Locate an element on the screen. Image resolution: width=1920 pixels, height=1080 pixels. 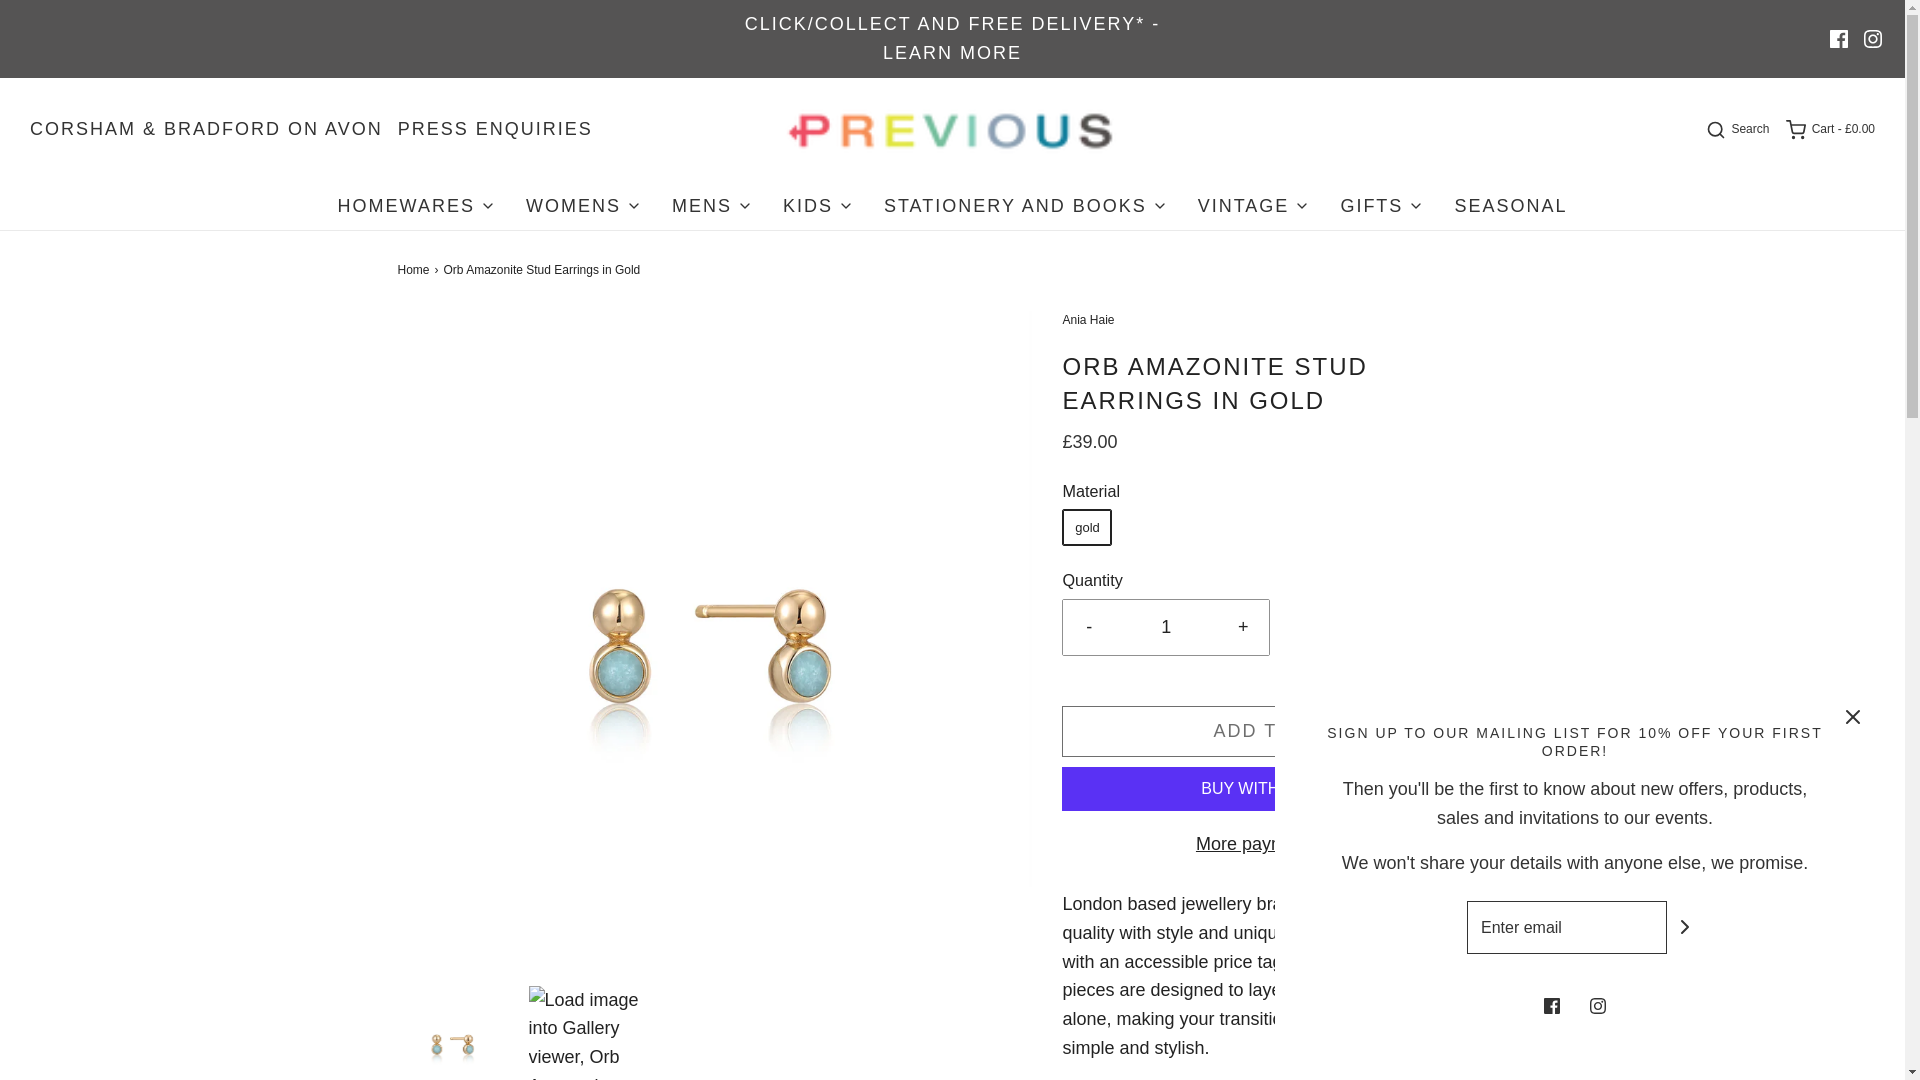
WOMENS is located at coordinates (584, 206).